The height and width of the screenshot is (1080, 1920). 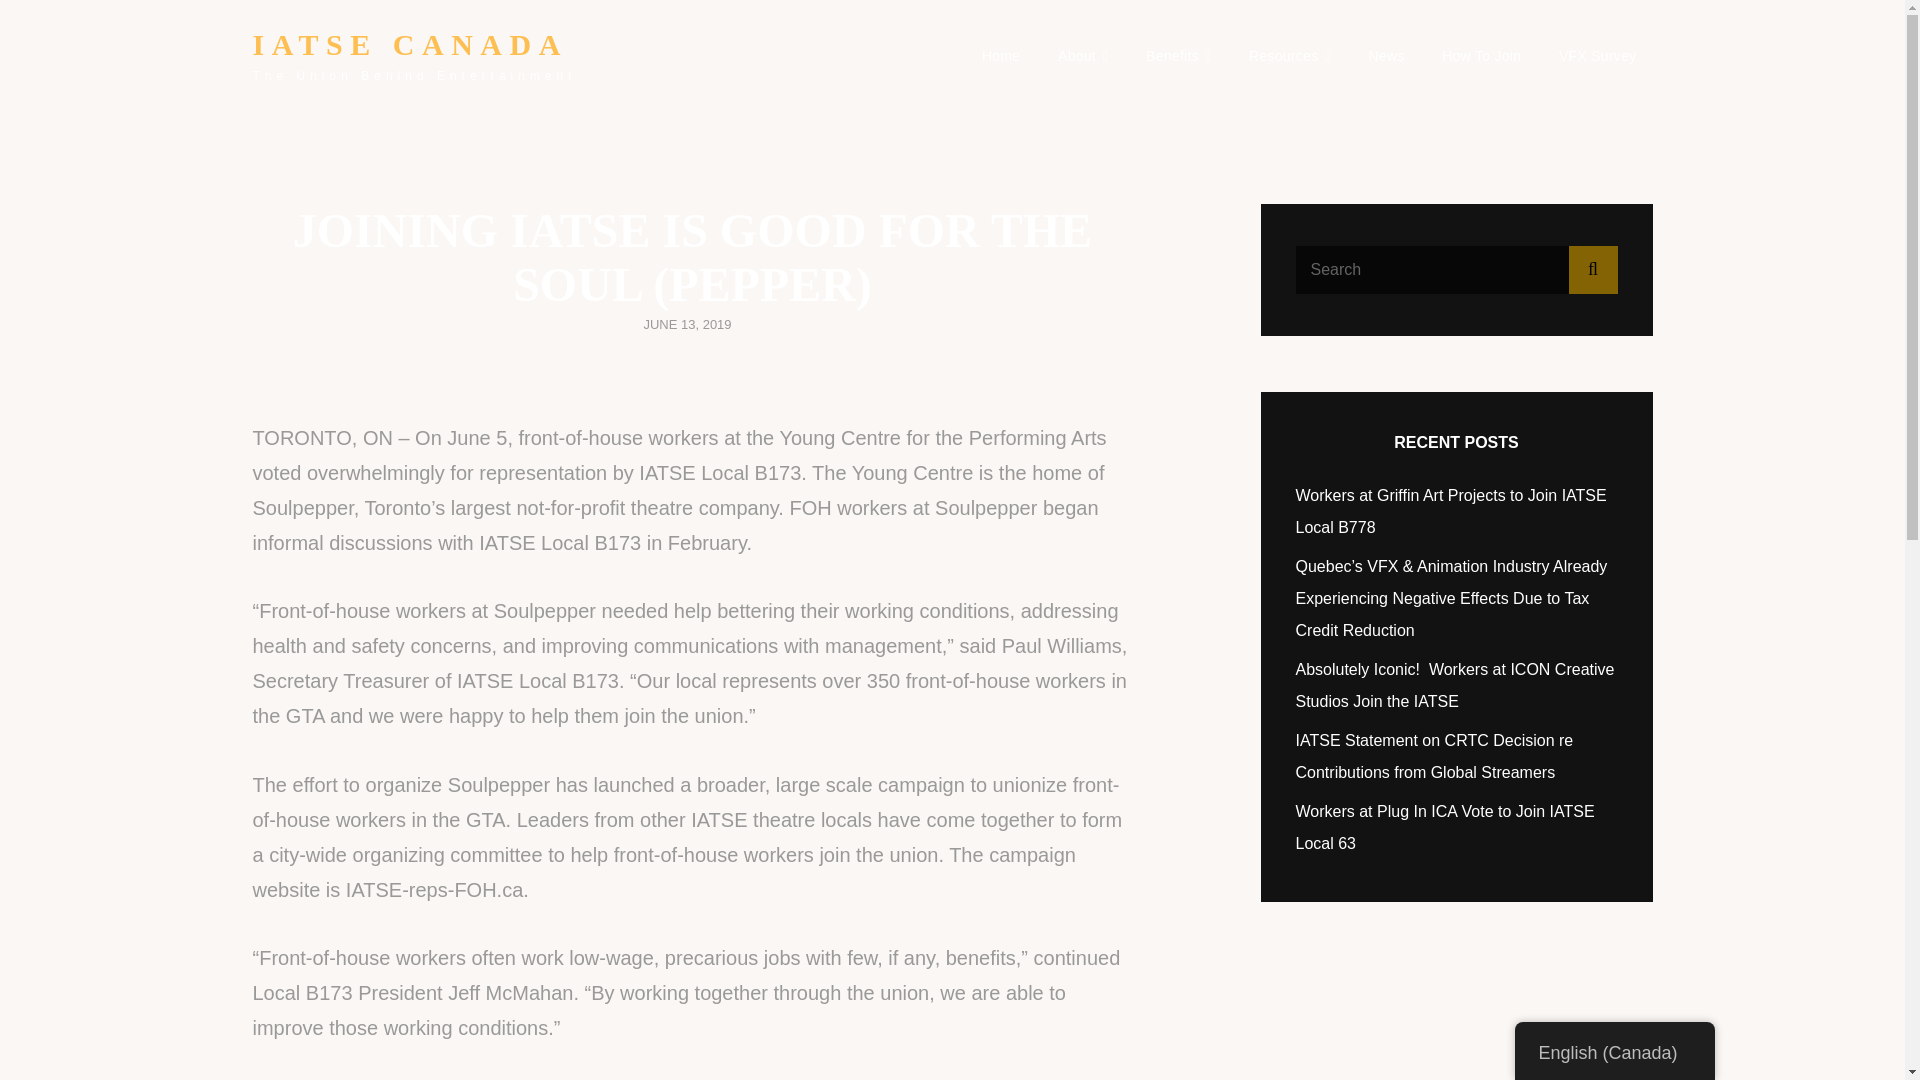 I want to click on Search, so click(x=1592, y=270).